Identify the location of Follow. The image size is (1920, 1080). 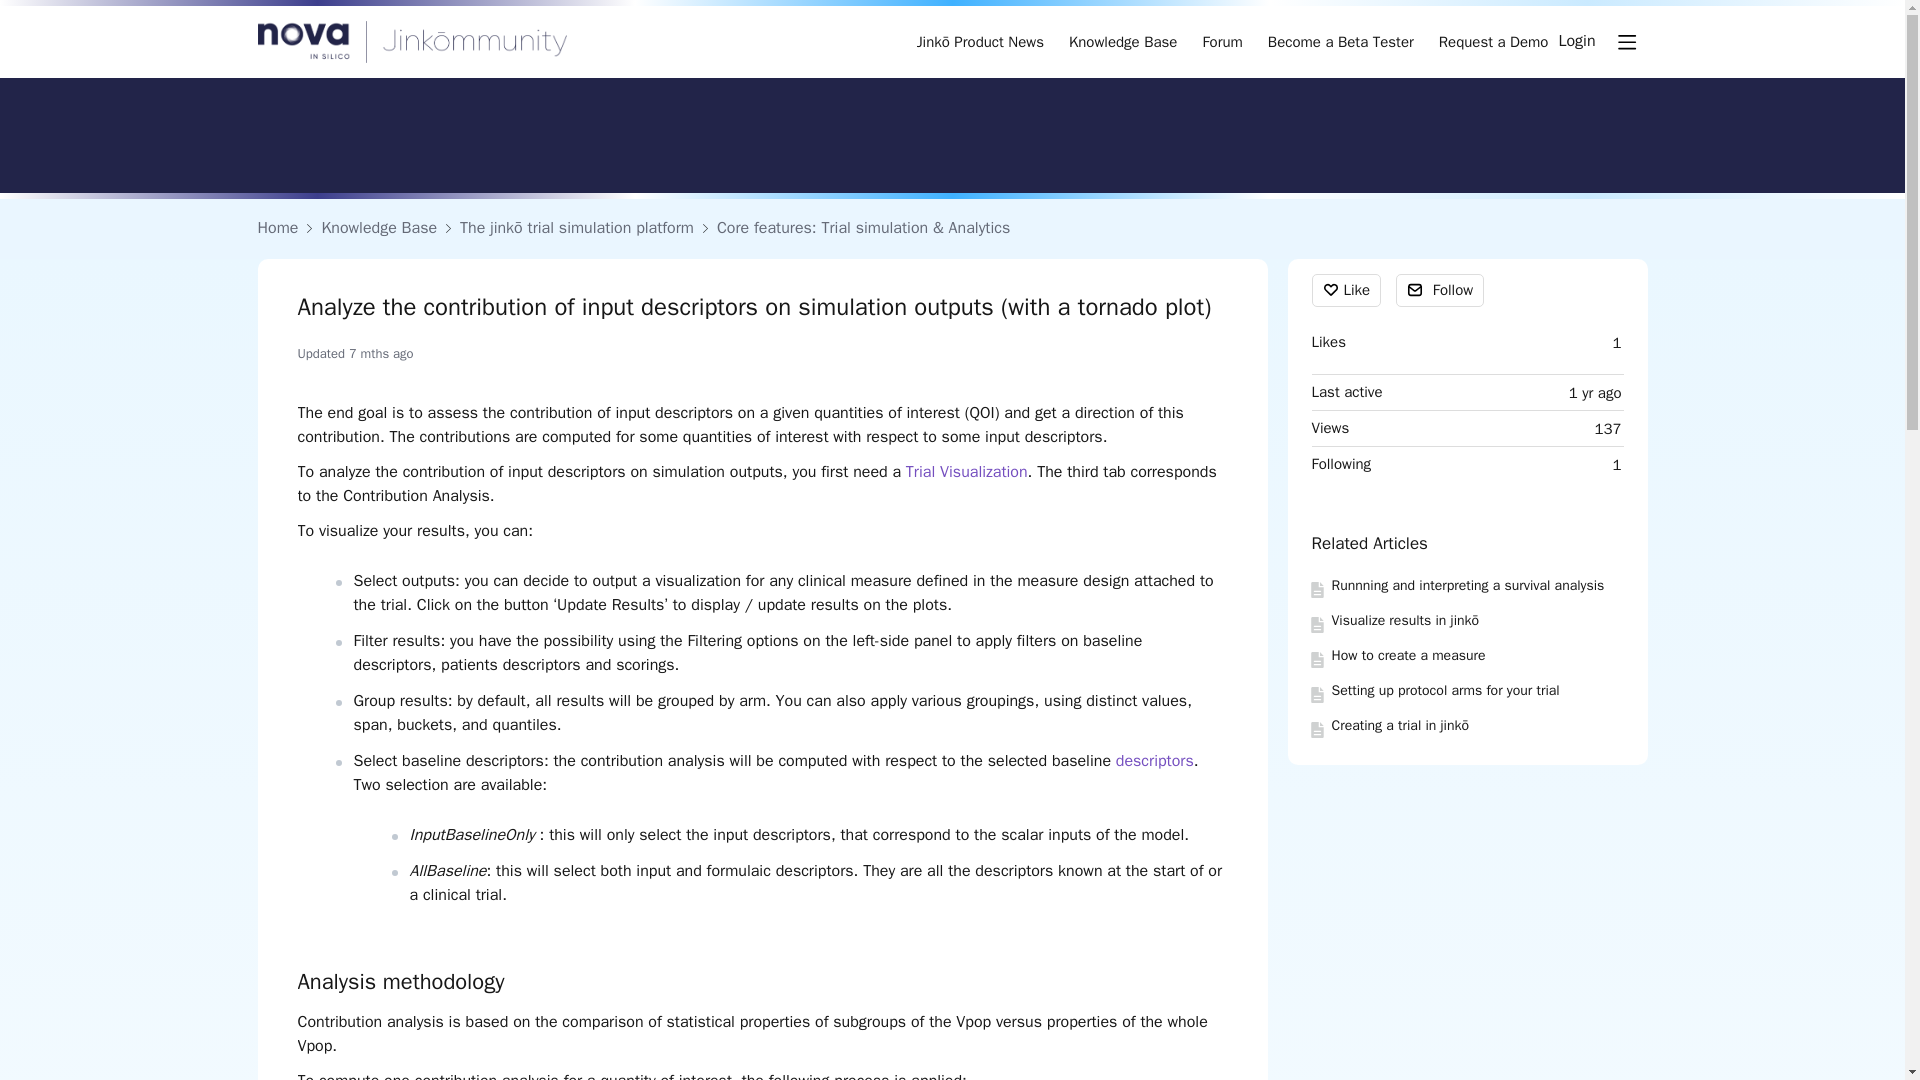
(1440, 290).